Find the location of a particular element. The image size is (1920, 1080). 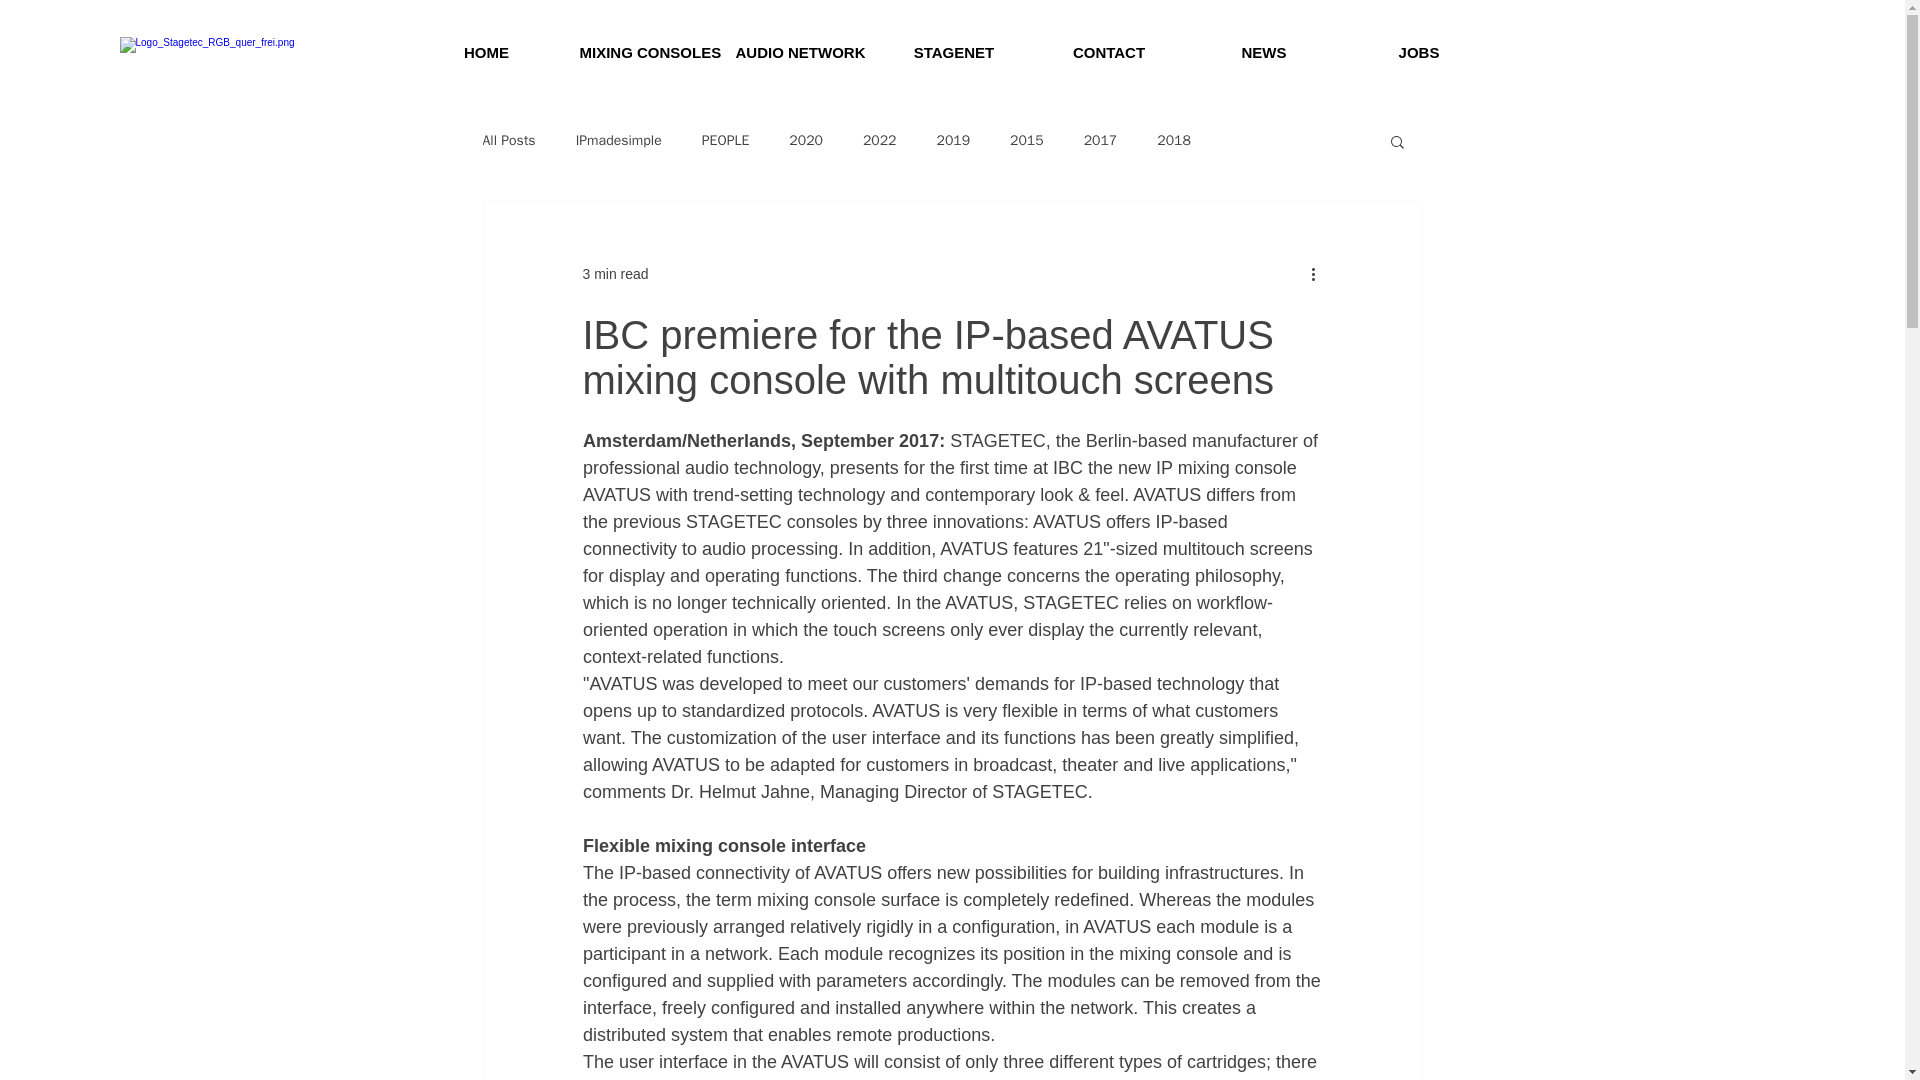

2022 is located at coordinates (879, 140).